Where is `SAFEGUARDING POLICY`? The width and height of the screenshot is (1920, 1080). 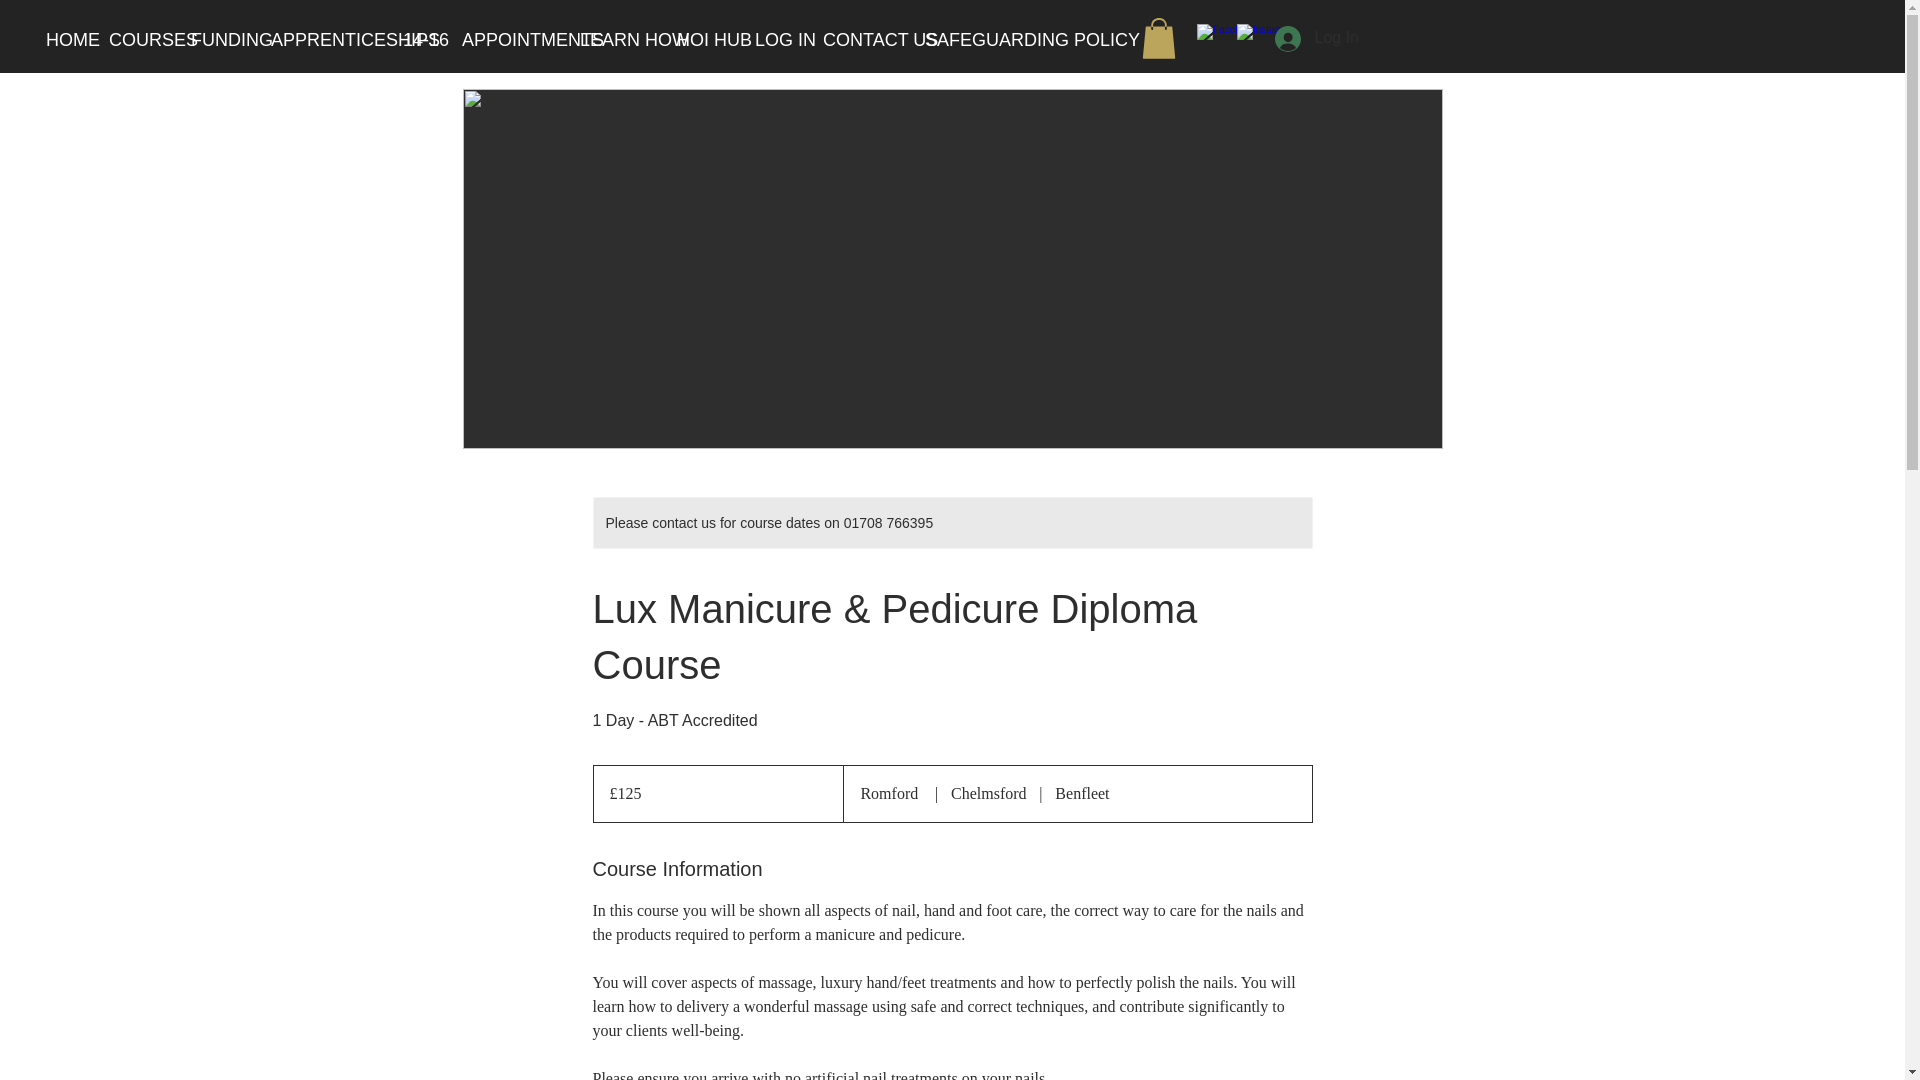 SAFEGUARDING POLICY is located at coordinates (990, 40).